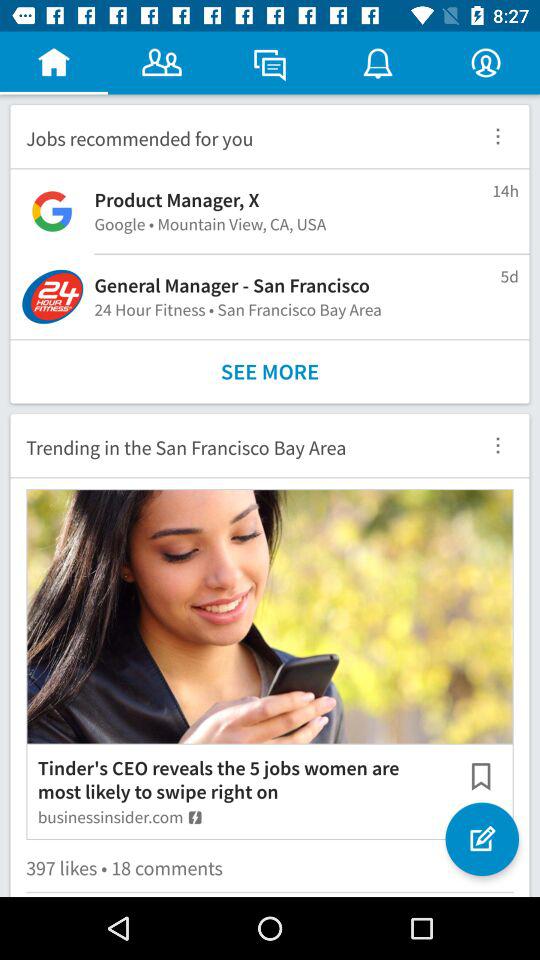 The height and width of the screenshot is (960, 540). Describe the element at coordinates (238, 136) in the screenshot. I see `scroll to jobs recommended for item` at that location.